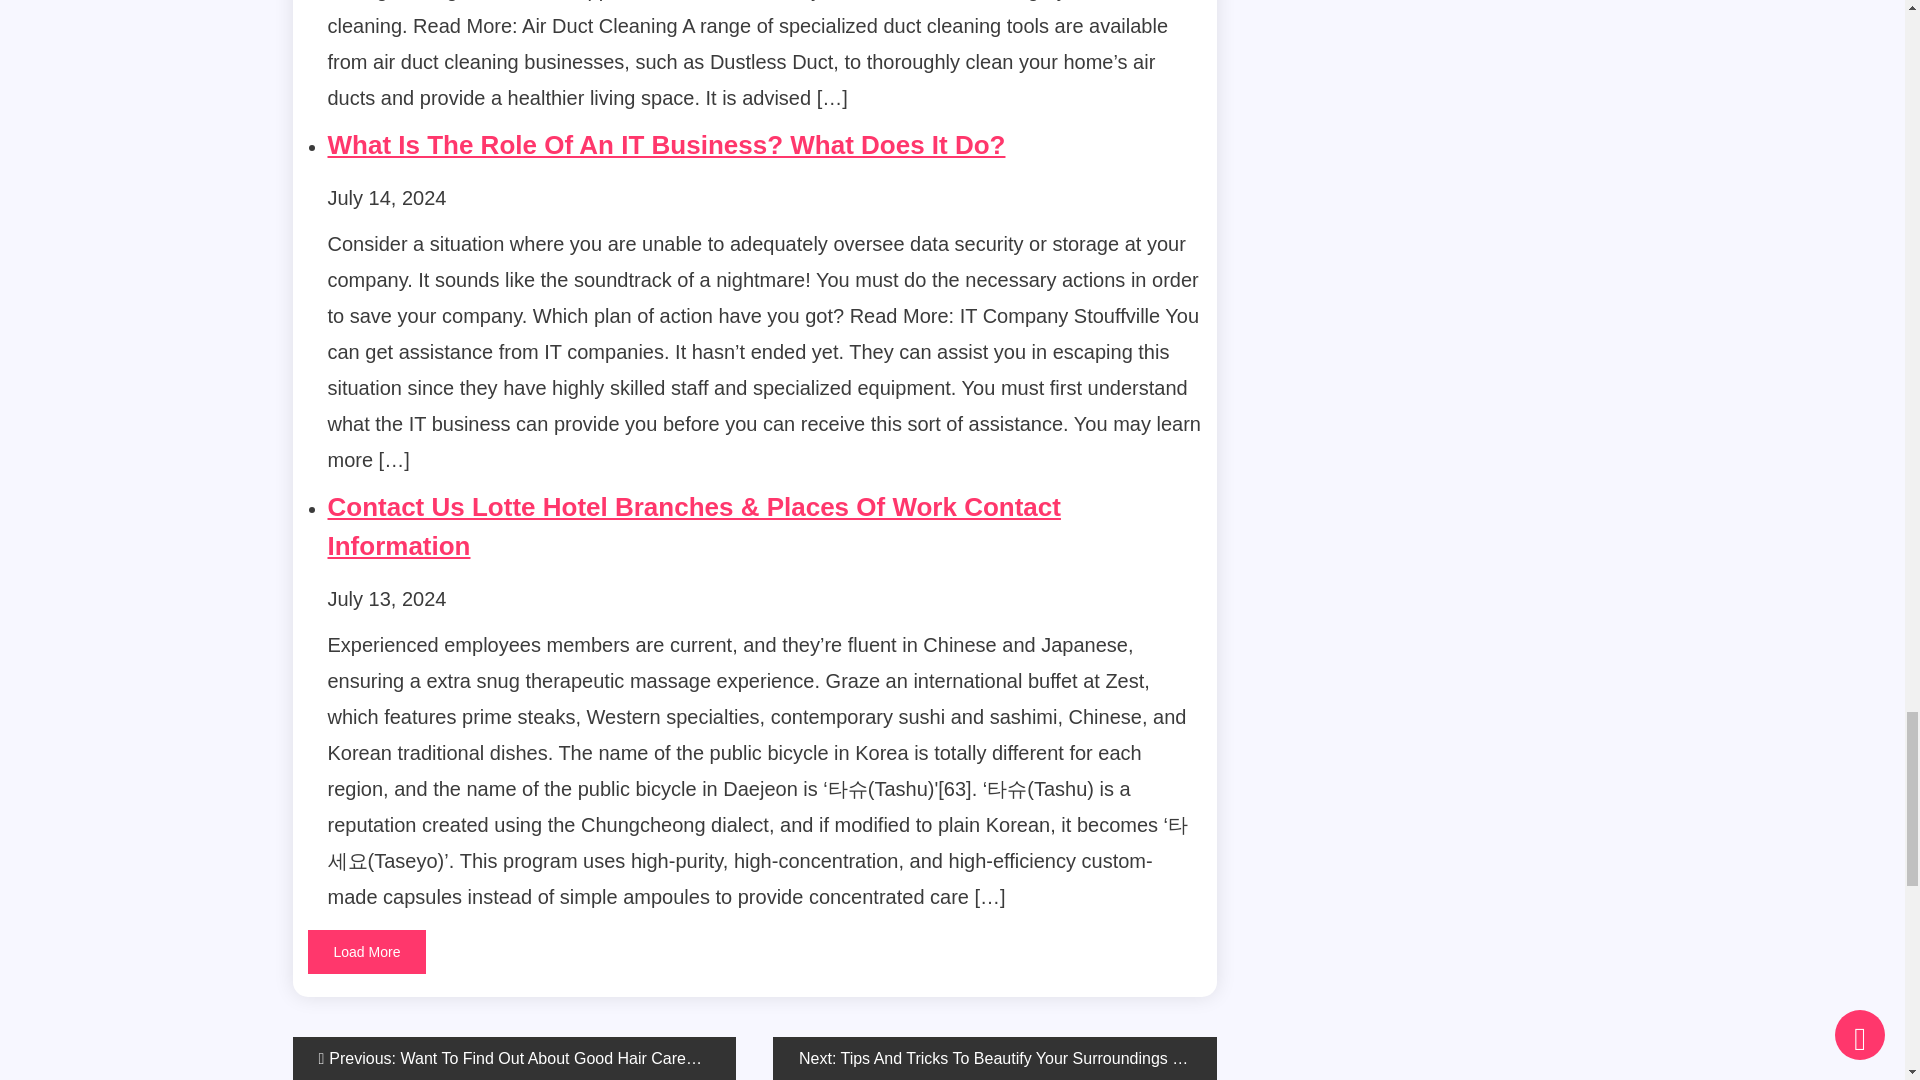 This screenshot has height=1080, width=1920. What do you see at coordinates (366, 952) in the screenshot?
I see `Load More` at bounding box center [366, 952].